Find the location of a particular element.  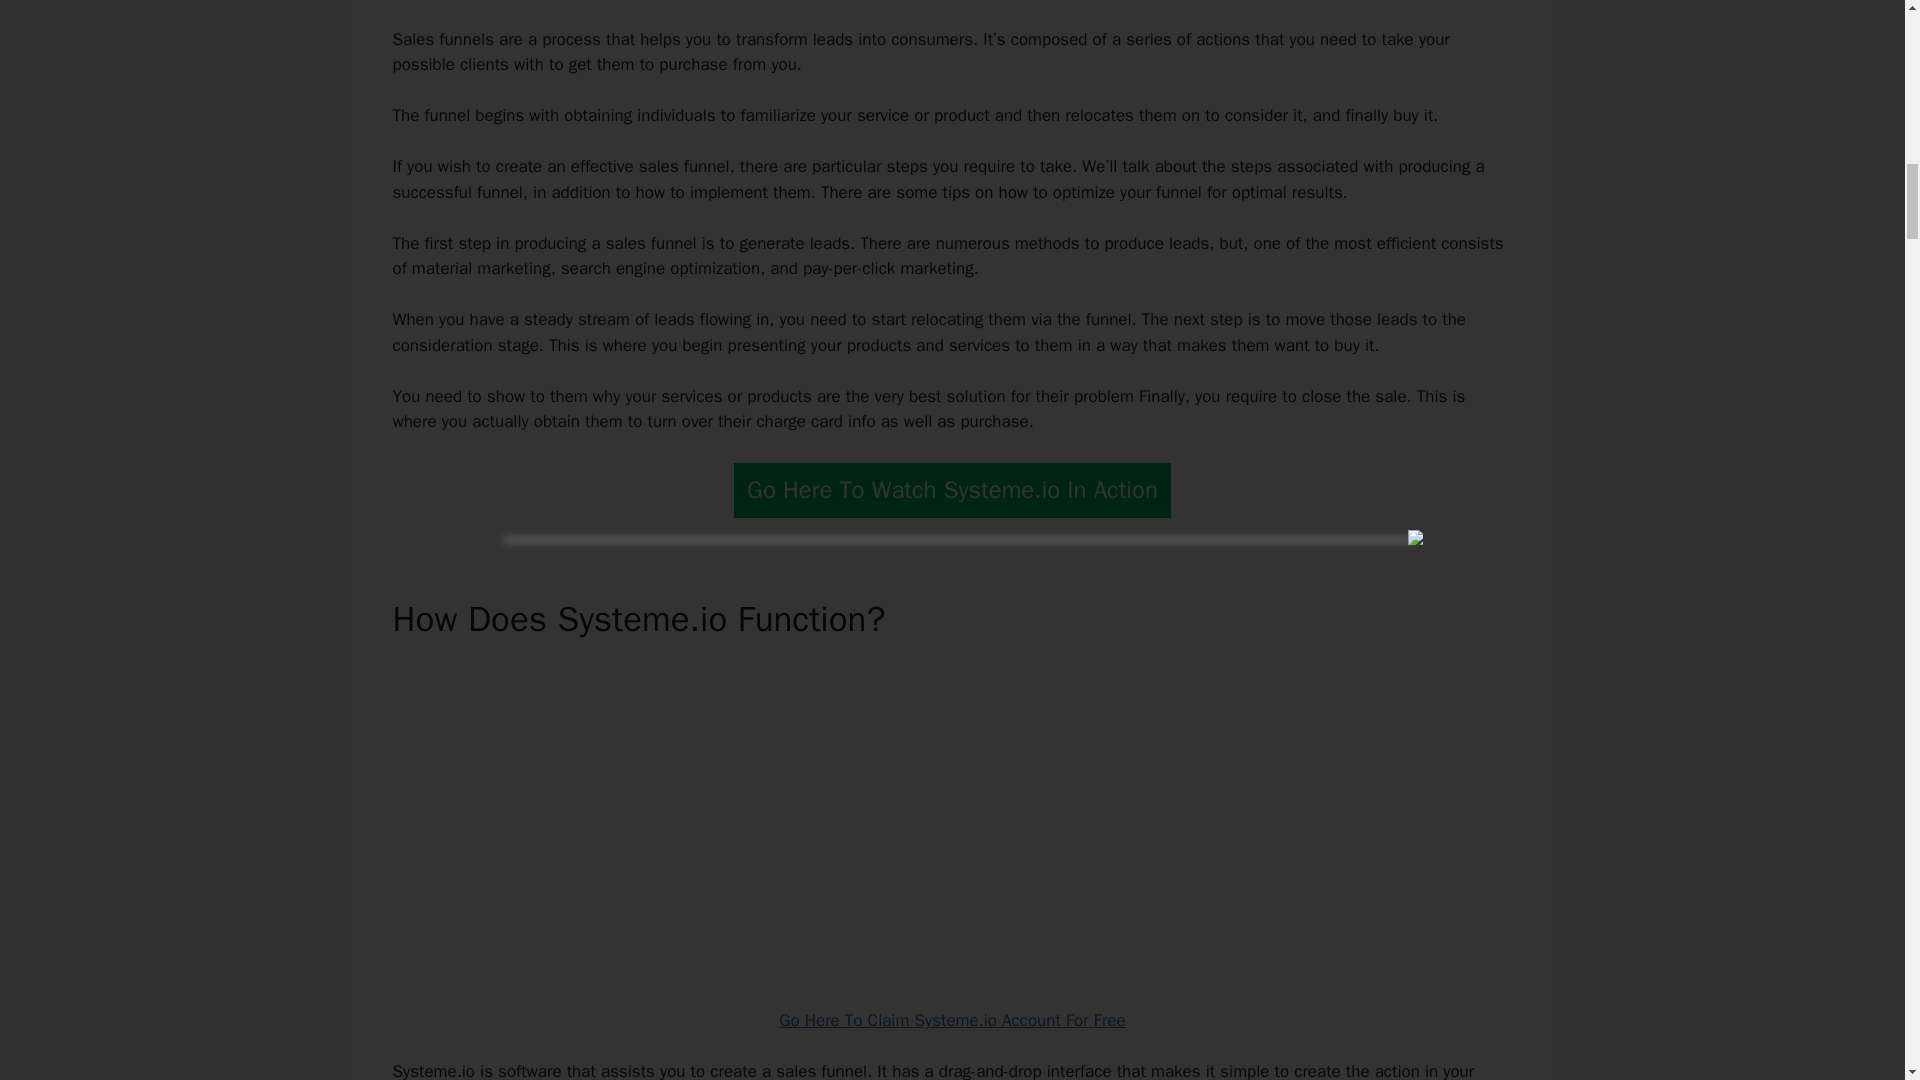

Go Here To Watch Systeme.io In Action is located at coordinates (952, 490).